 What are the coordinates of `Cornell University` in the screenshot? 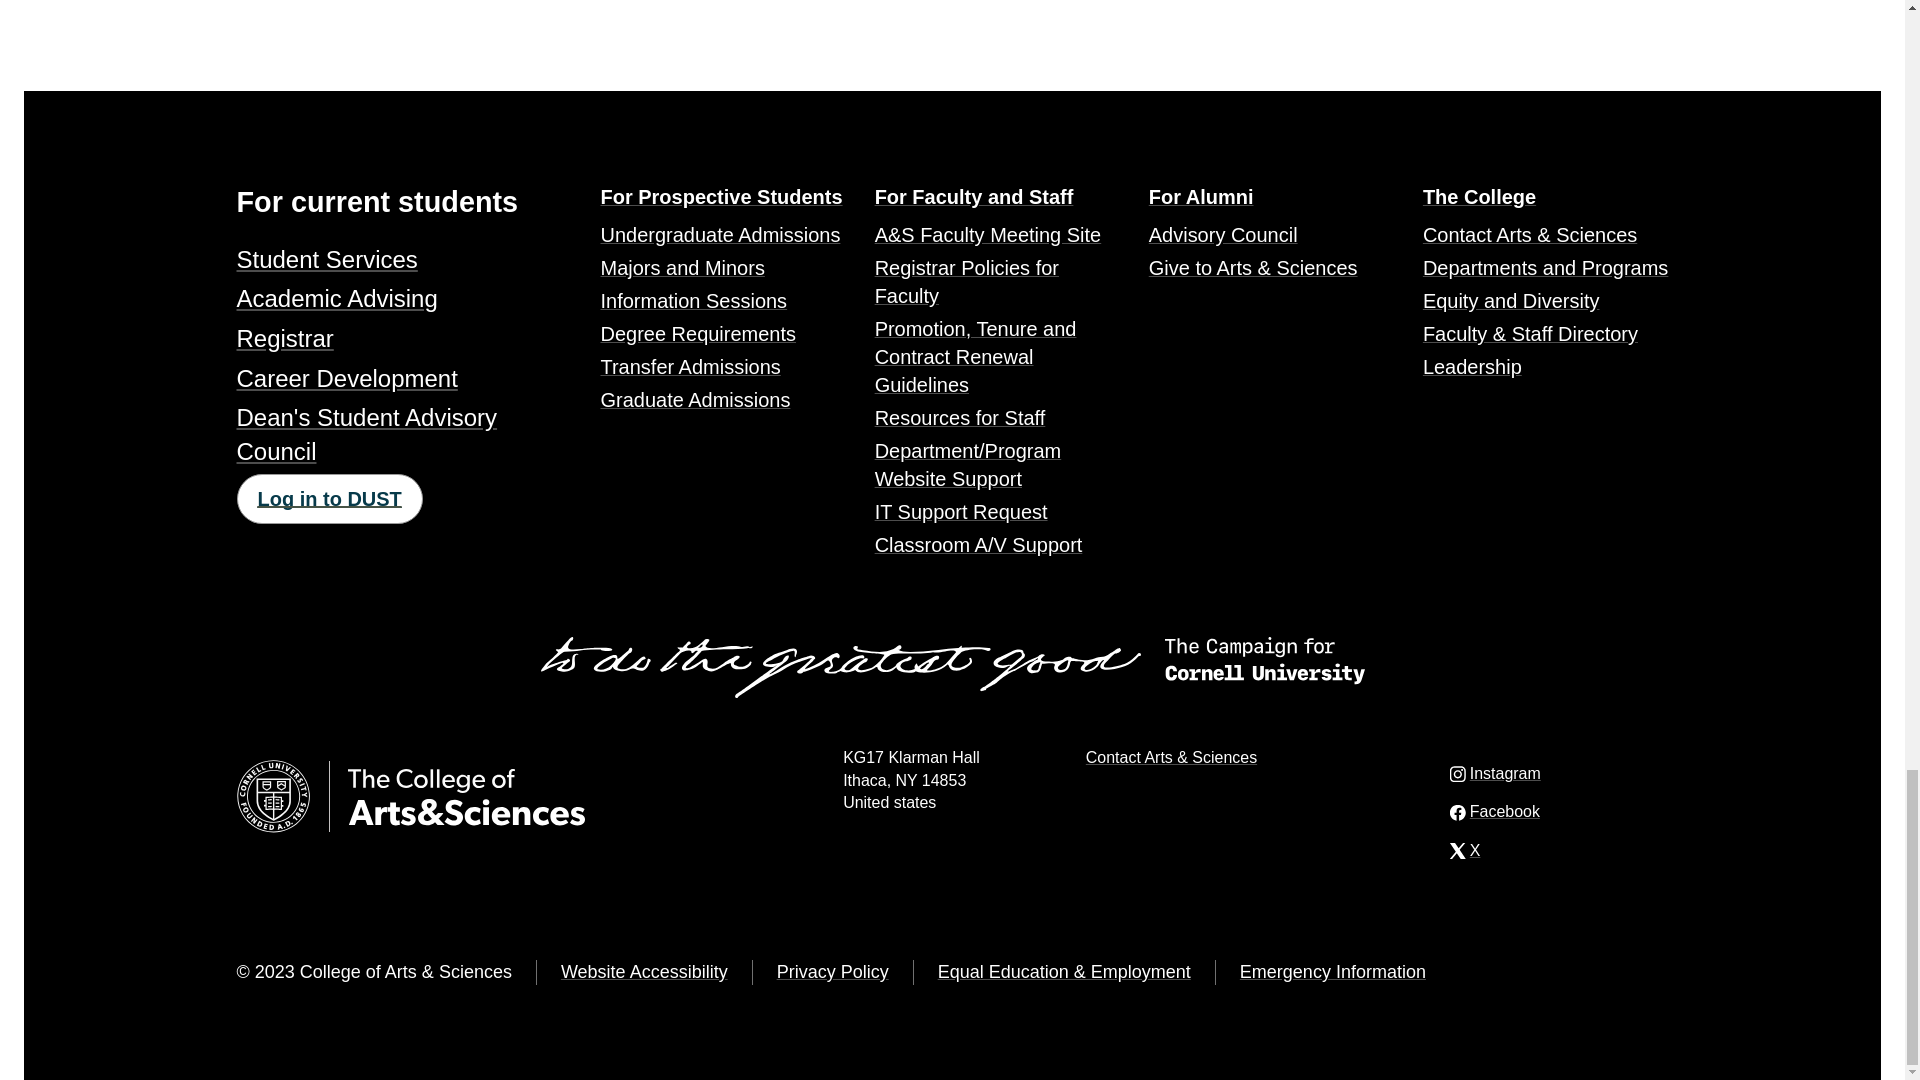 It's located at (272, 796).